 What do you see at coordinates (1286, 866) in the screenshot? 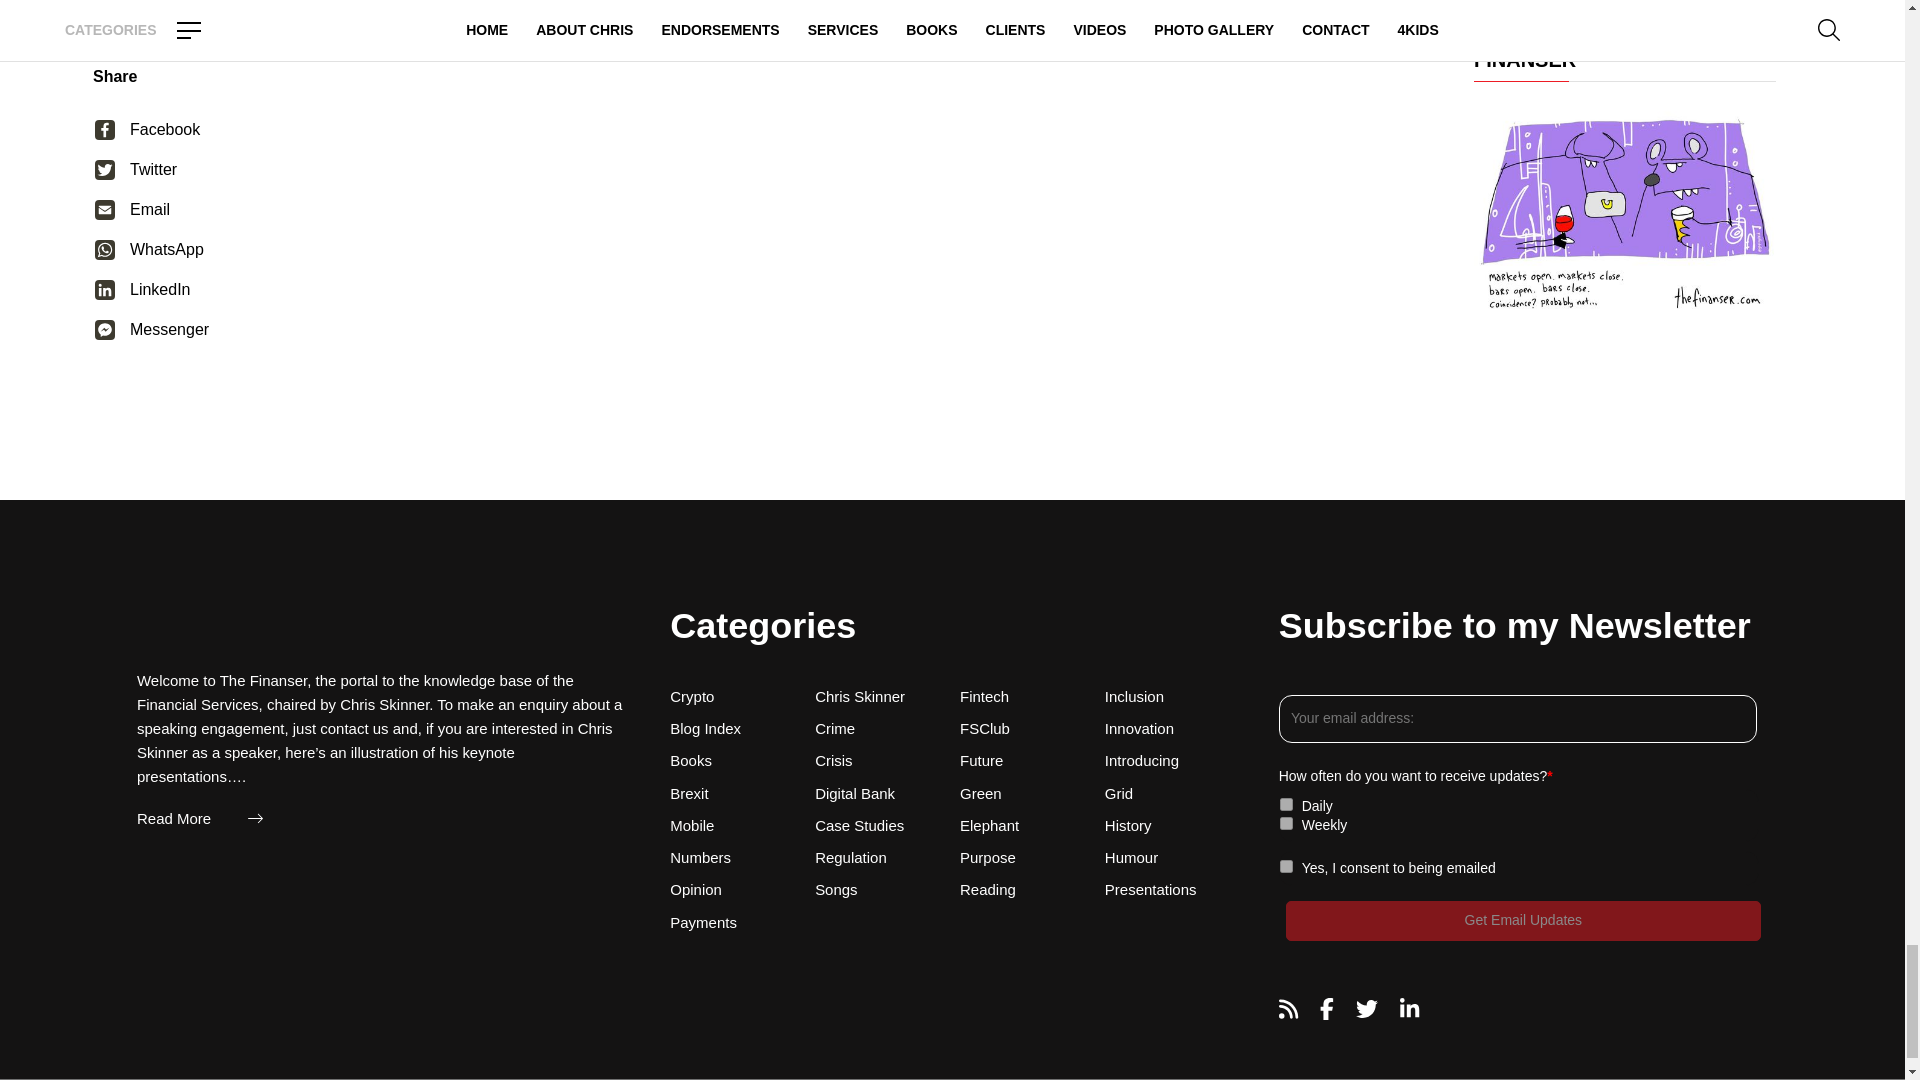
I see `accepted` at bounding box center [1286, 866].